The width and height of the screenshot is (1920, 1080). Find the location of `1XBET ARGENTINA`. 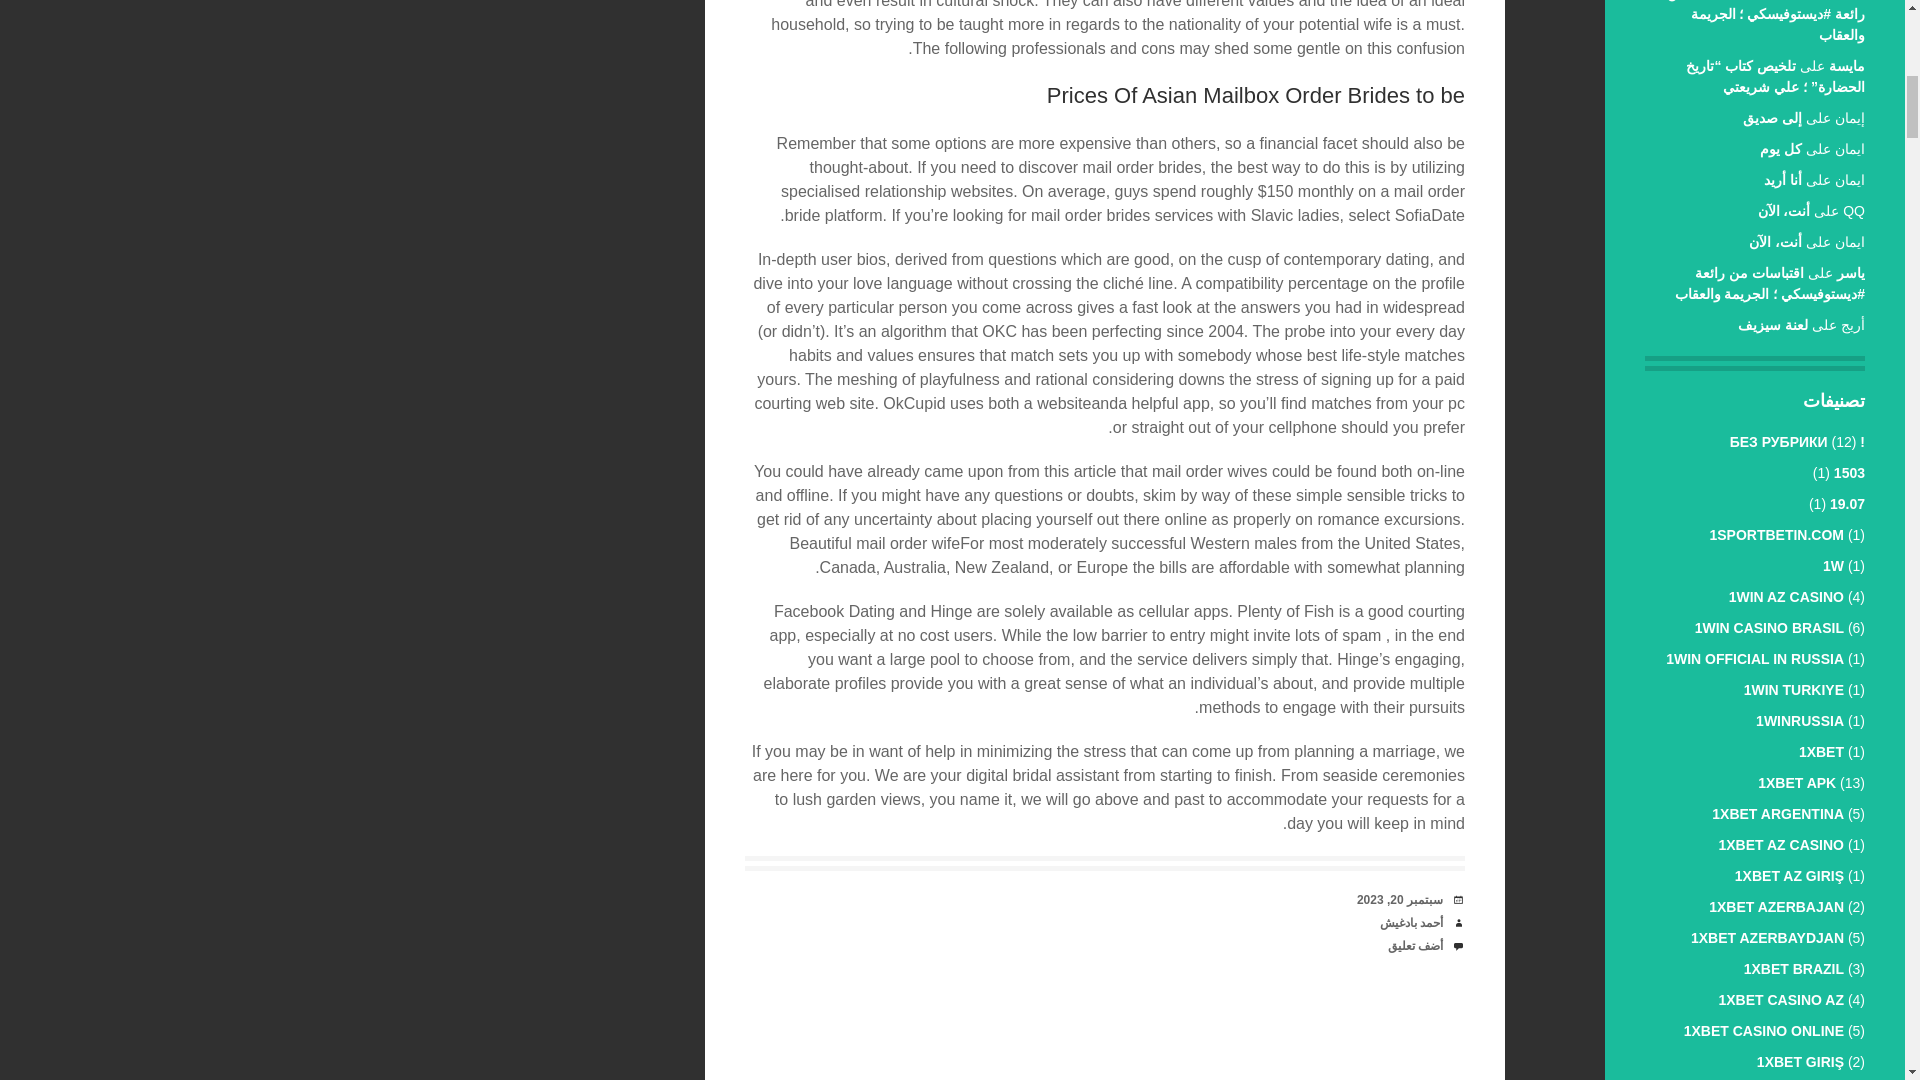

1XBET ARGENTINA is located at coordinates (1778, 813).